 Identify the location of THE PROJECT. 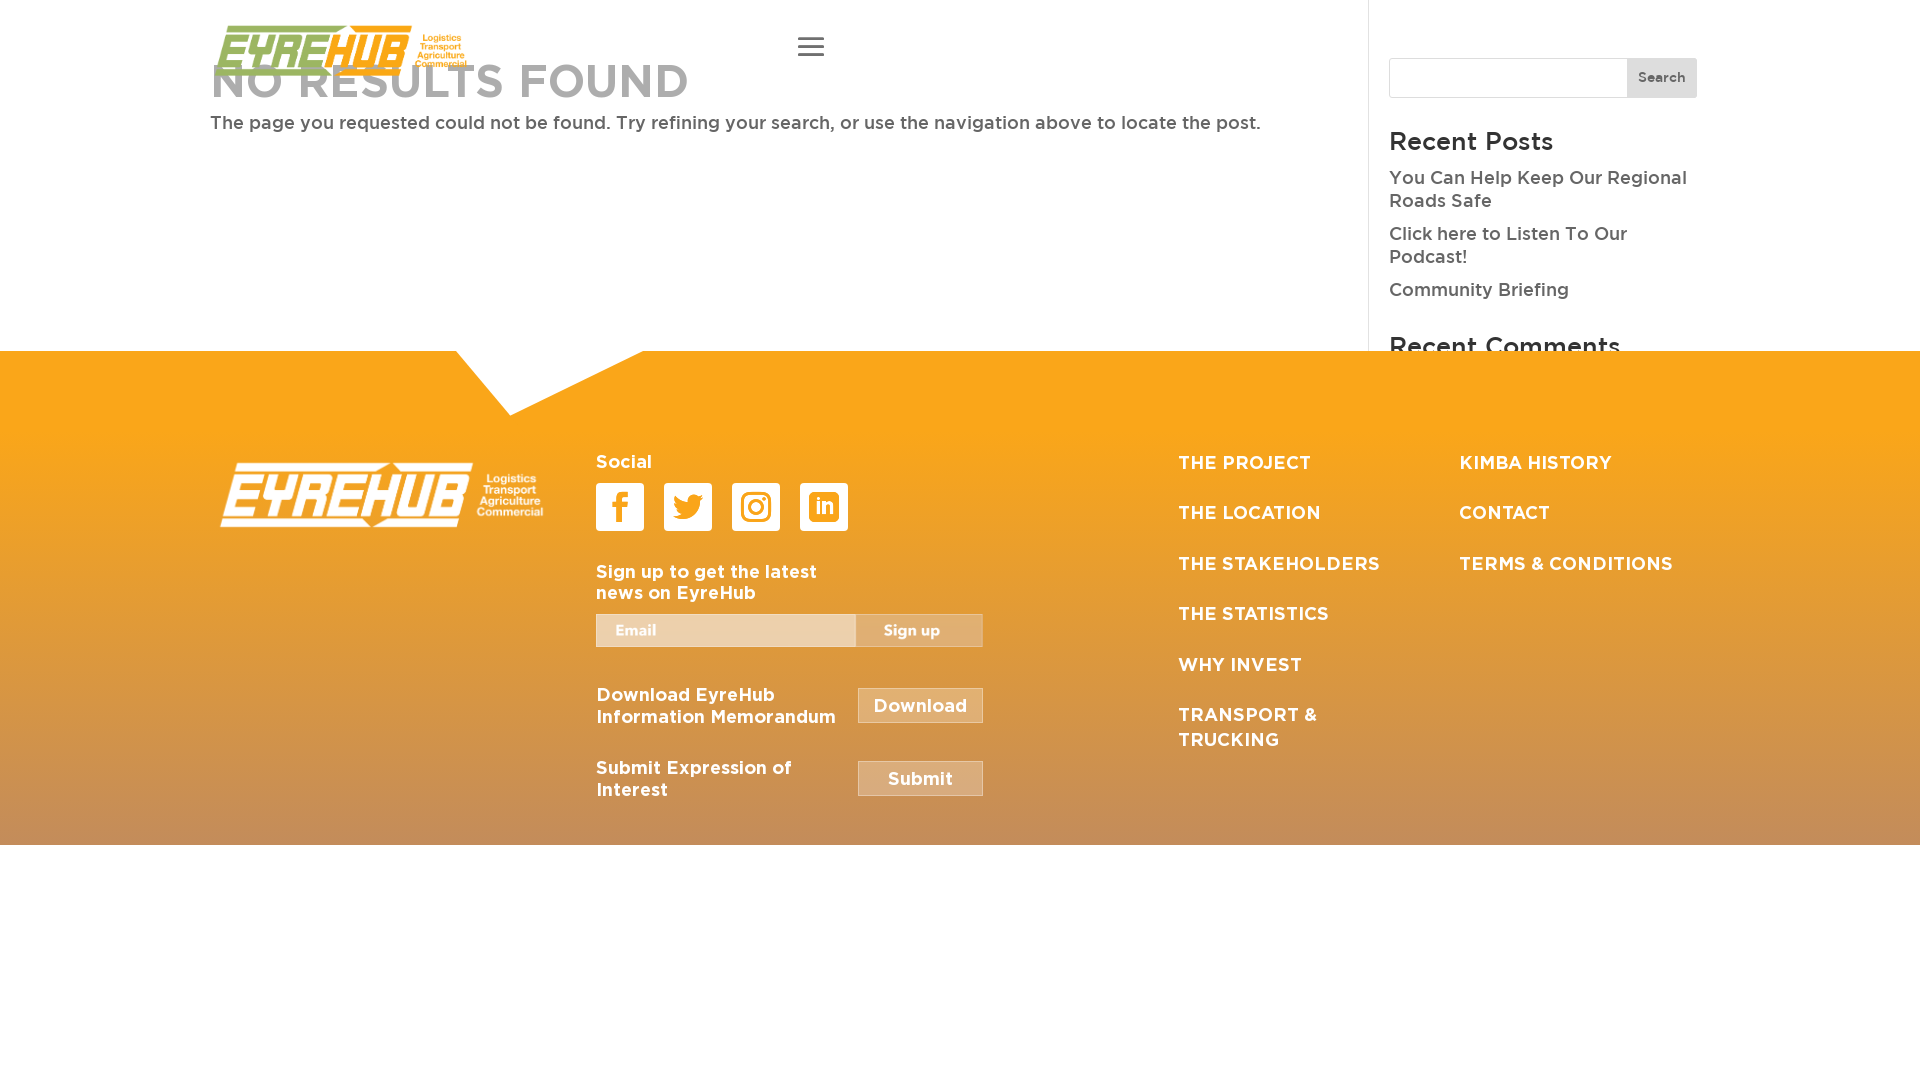
(1244, 462).